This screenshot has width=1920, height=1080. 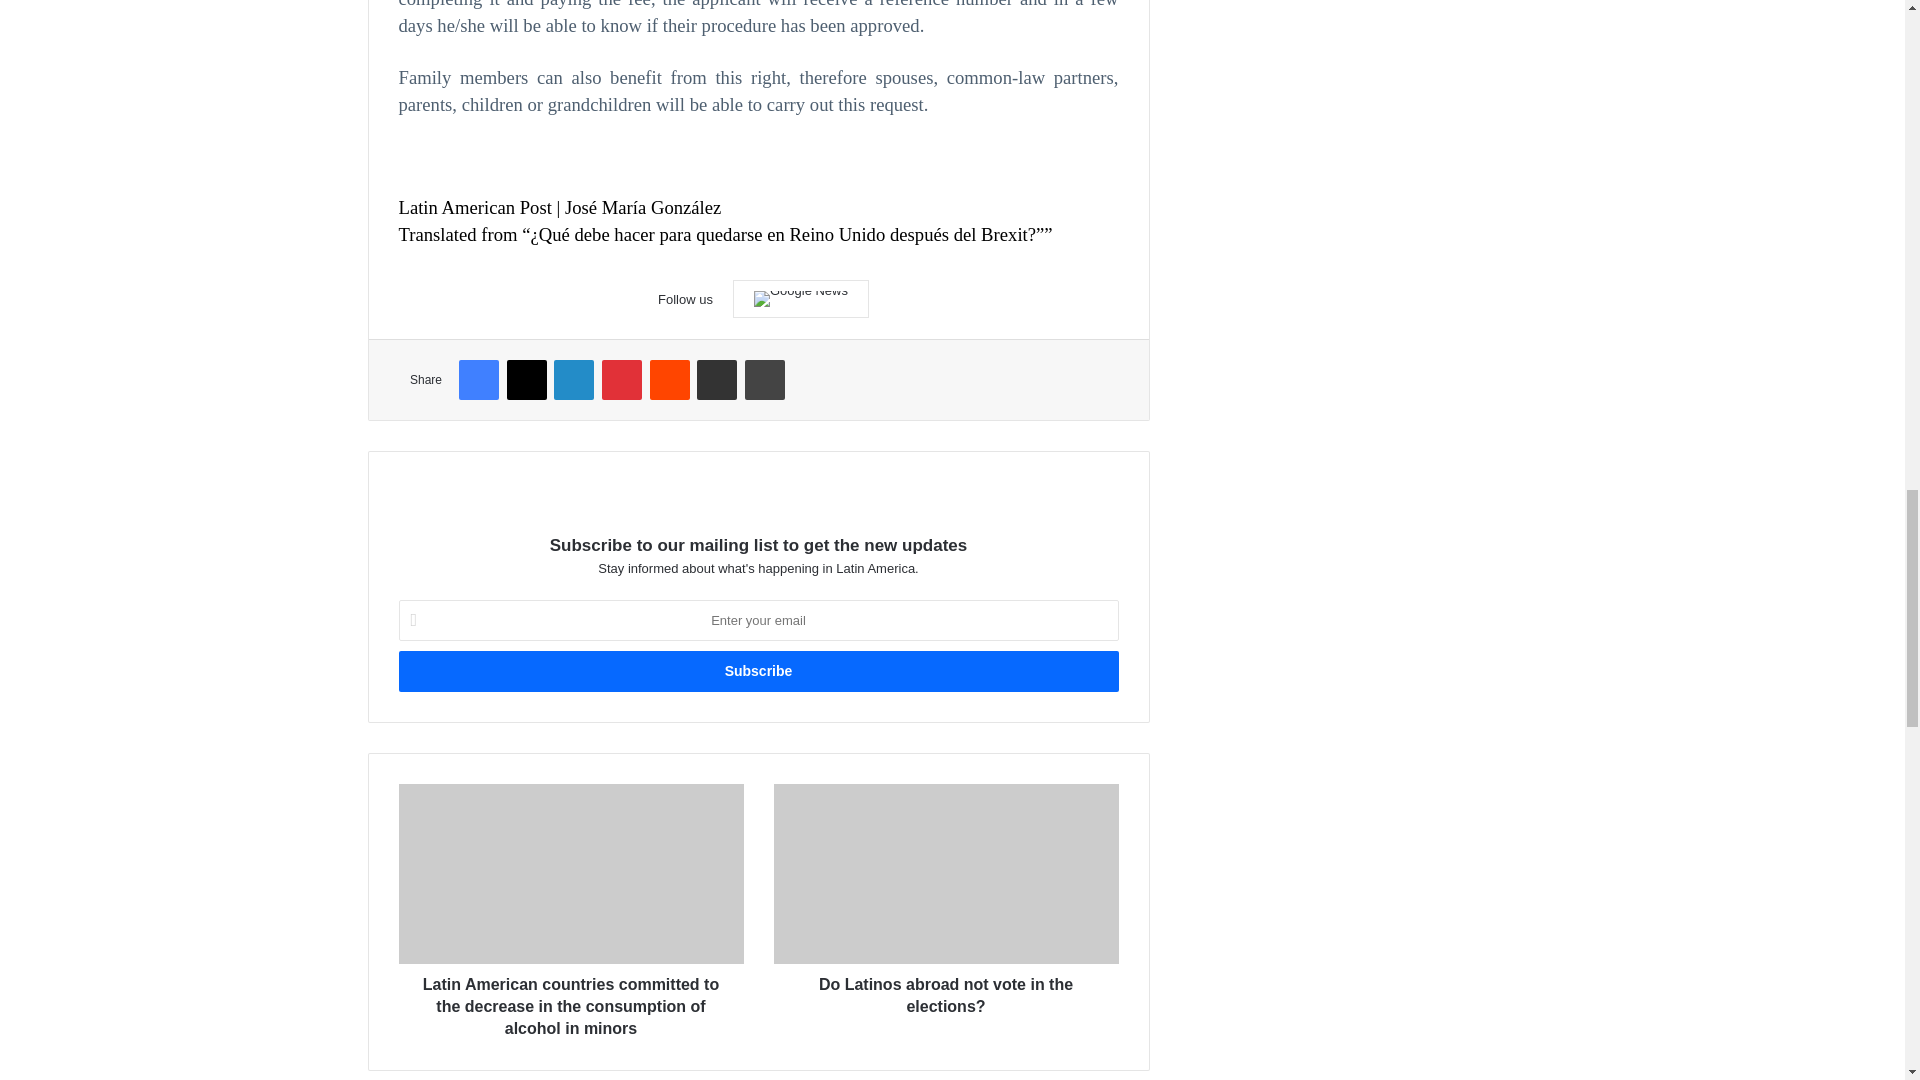 What do you see at coordinates (801, 298) in the screenshot?
I see `Google News` at bounding box center [801, 298].